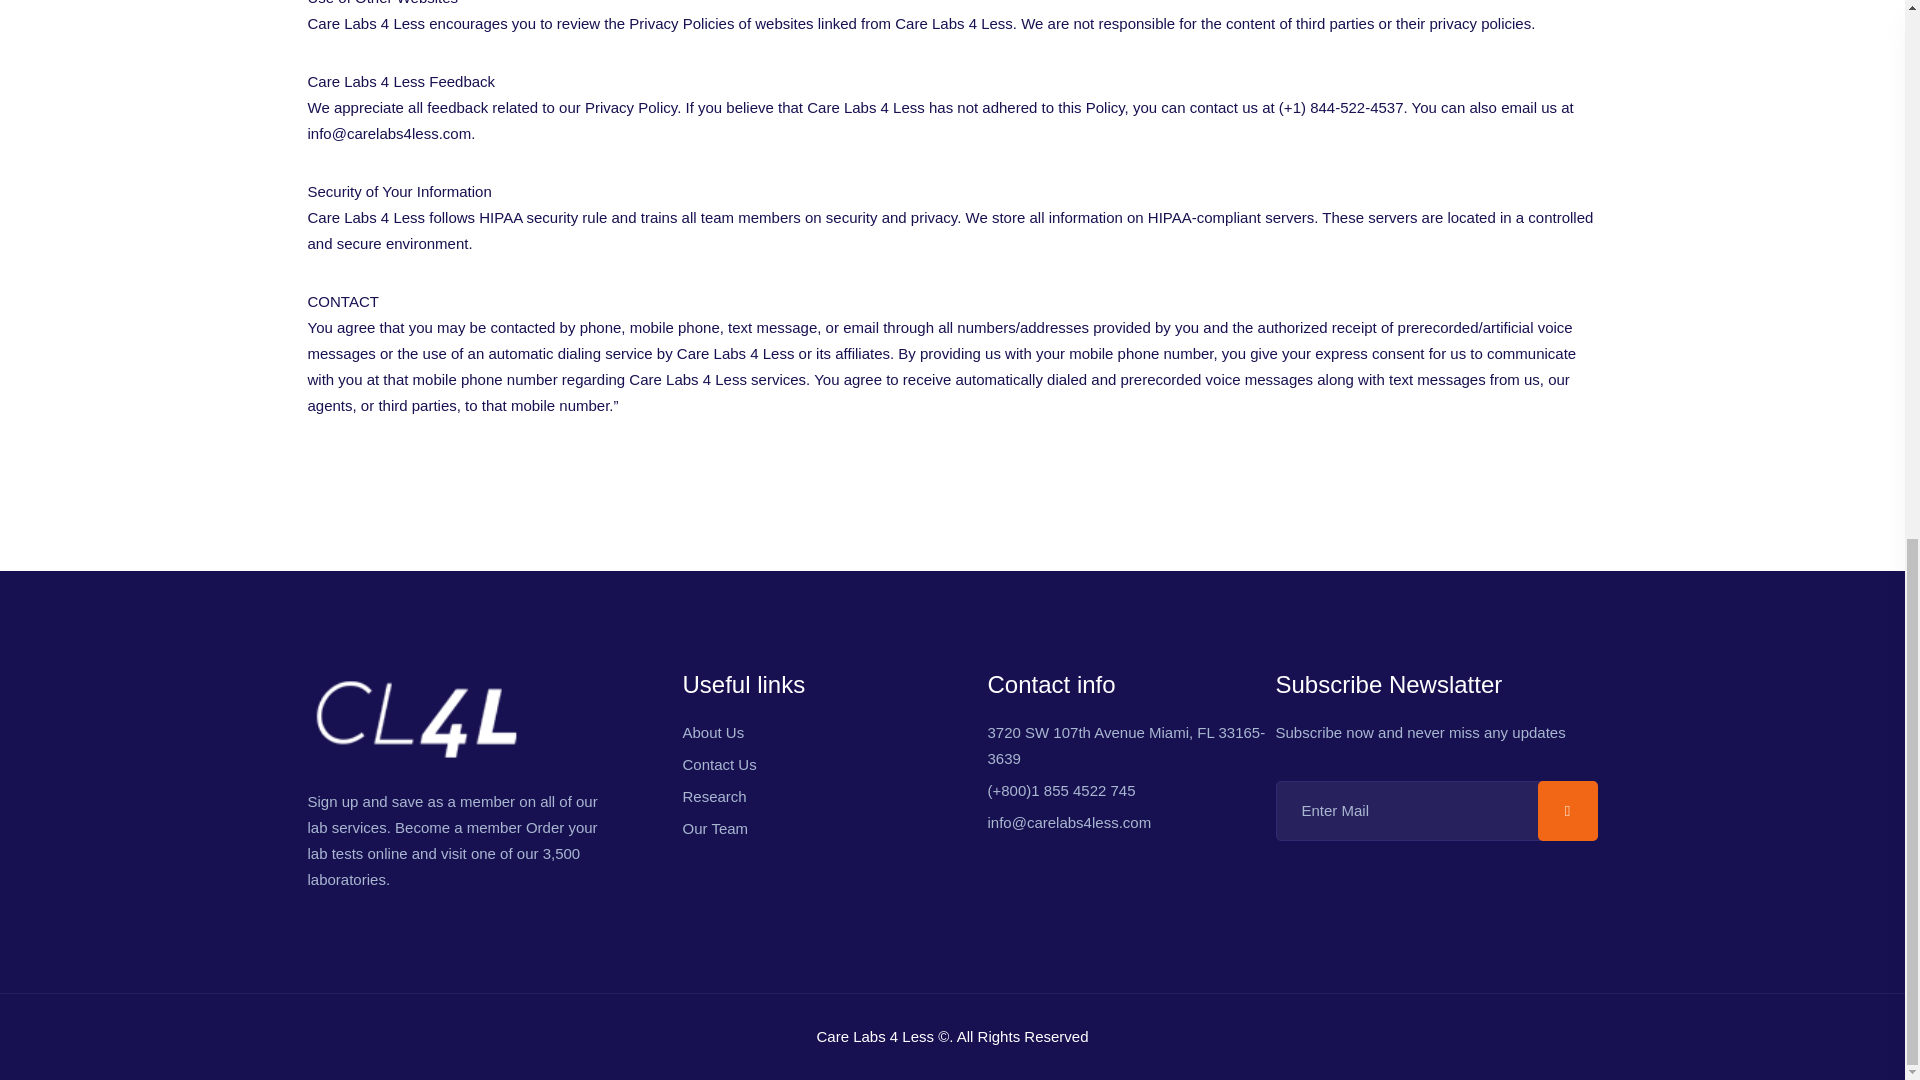 The width and height of the screenshot is (1920, 1080). I want to click on Contact Us, so click(718, 764).